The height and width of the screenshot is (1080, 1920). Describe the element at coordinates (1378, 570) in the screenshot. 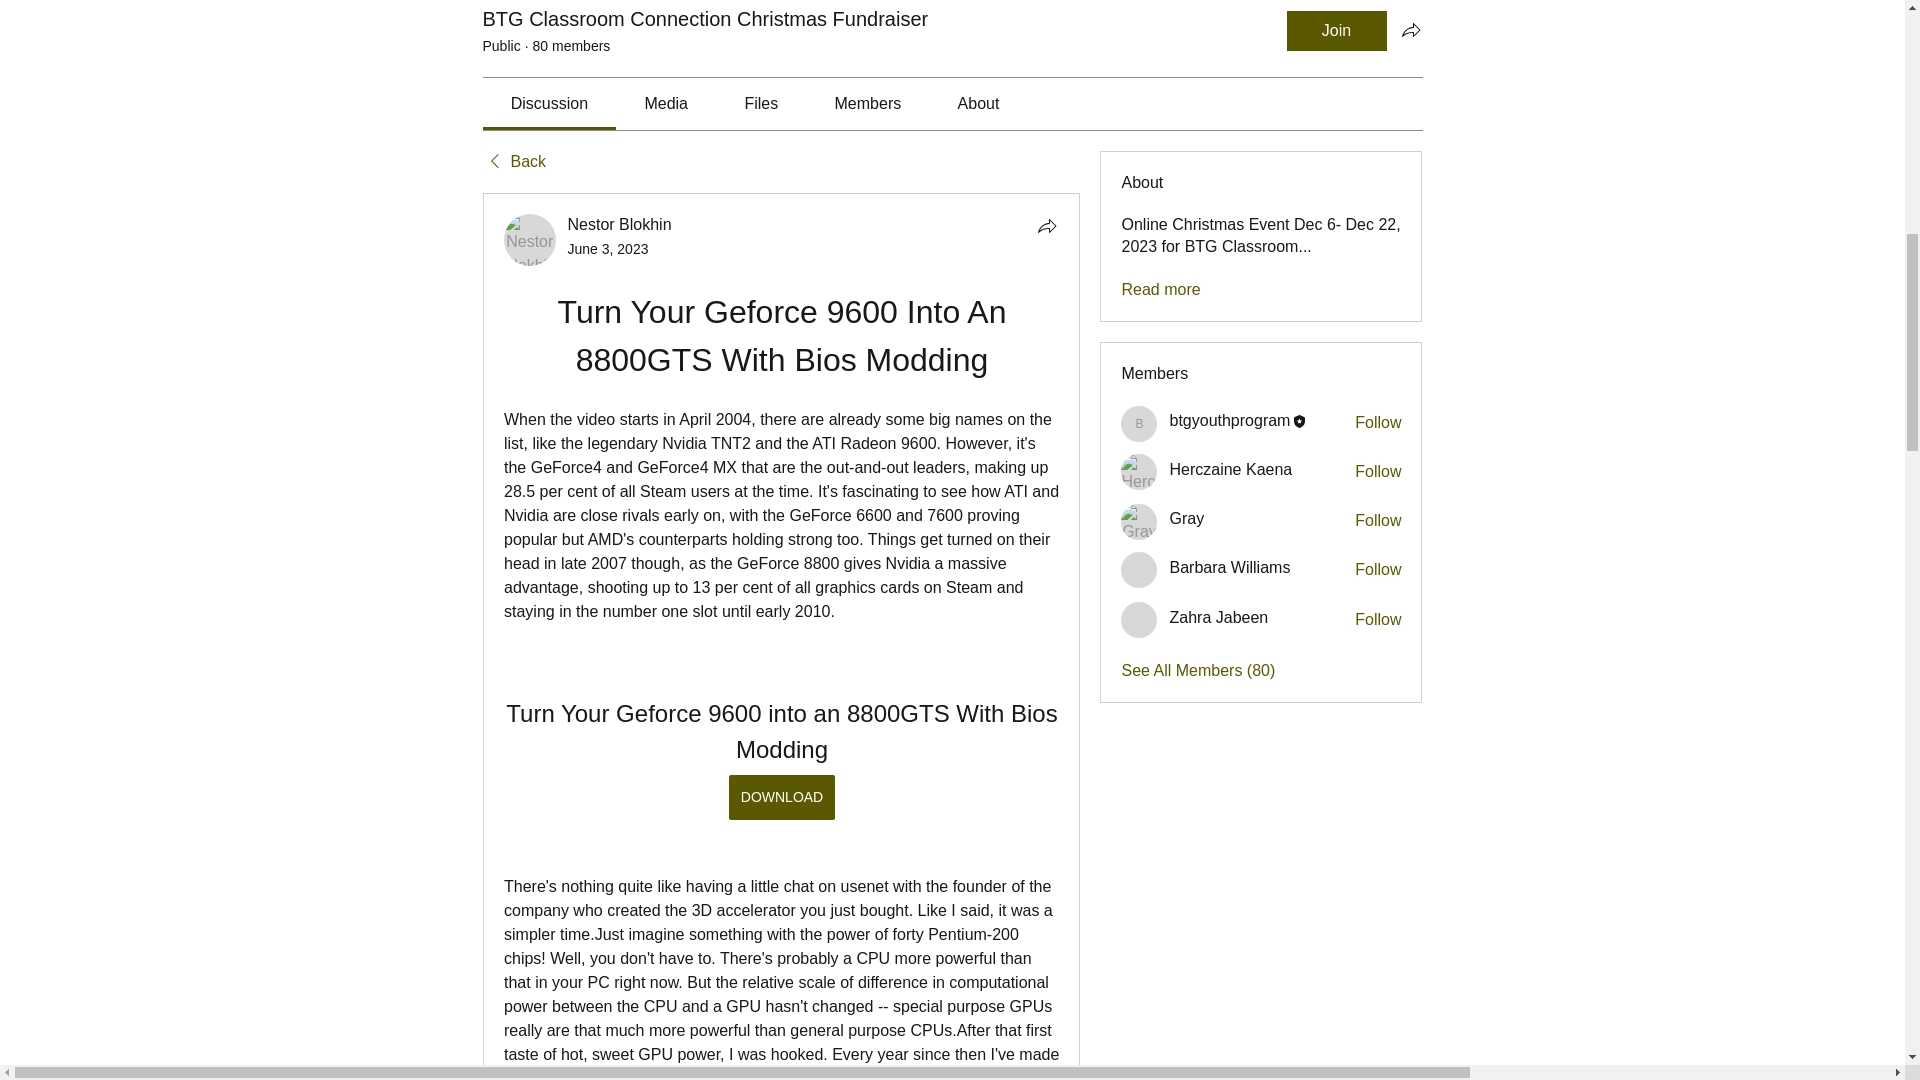

I see `Follow` at that location.